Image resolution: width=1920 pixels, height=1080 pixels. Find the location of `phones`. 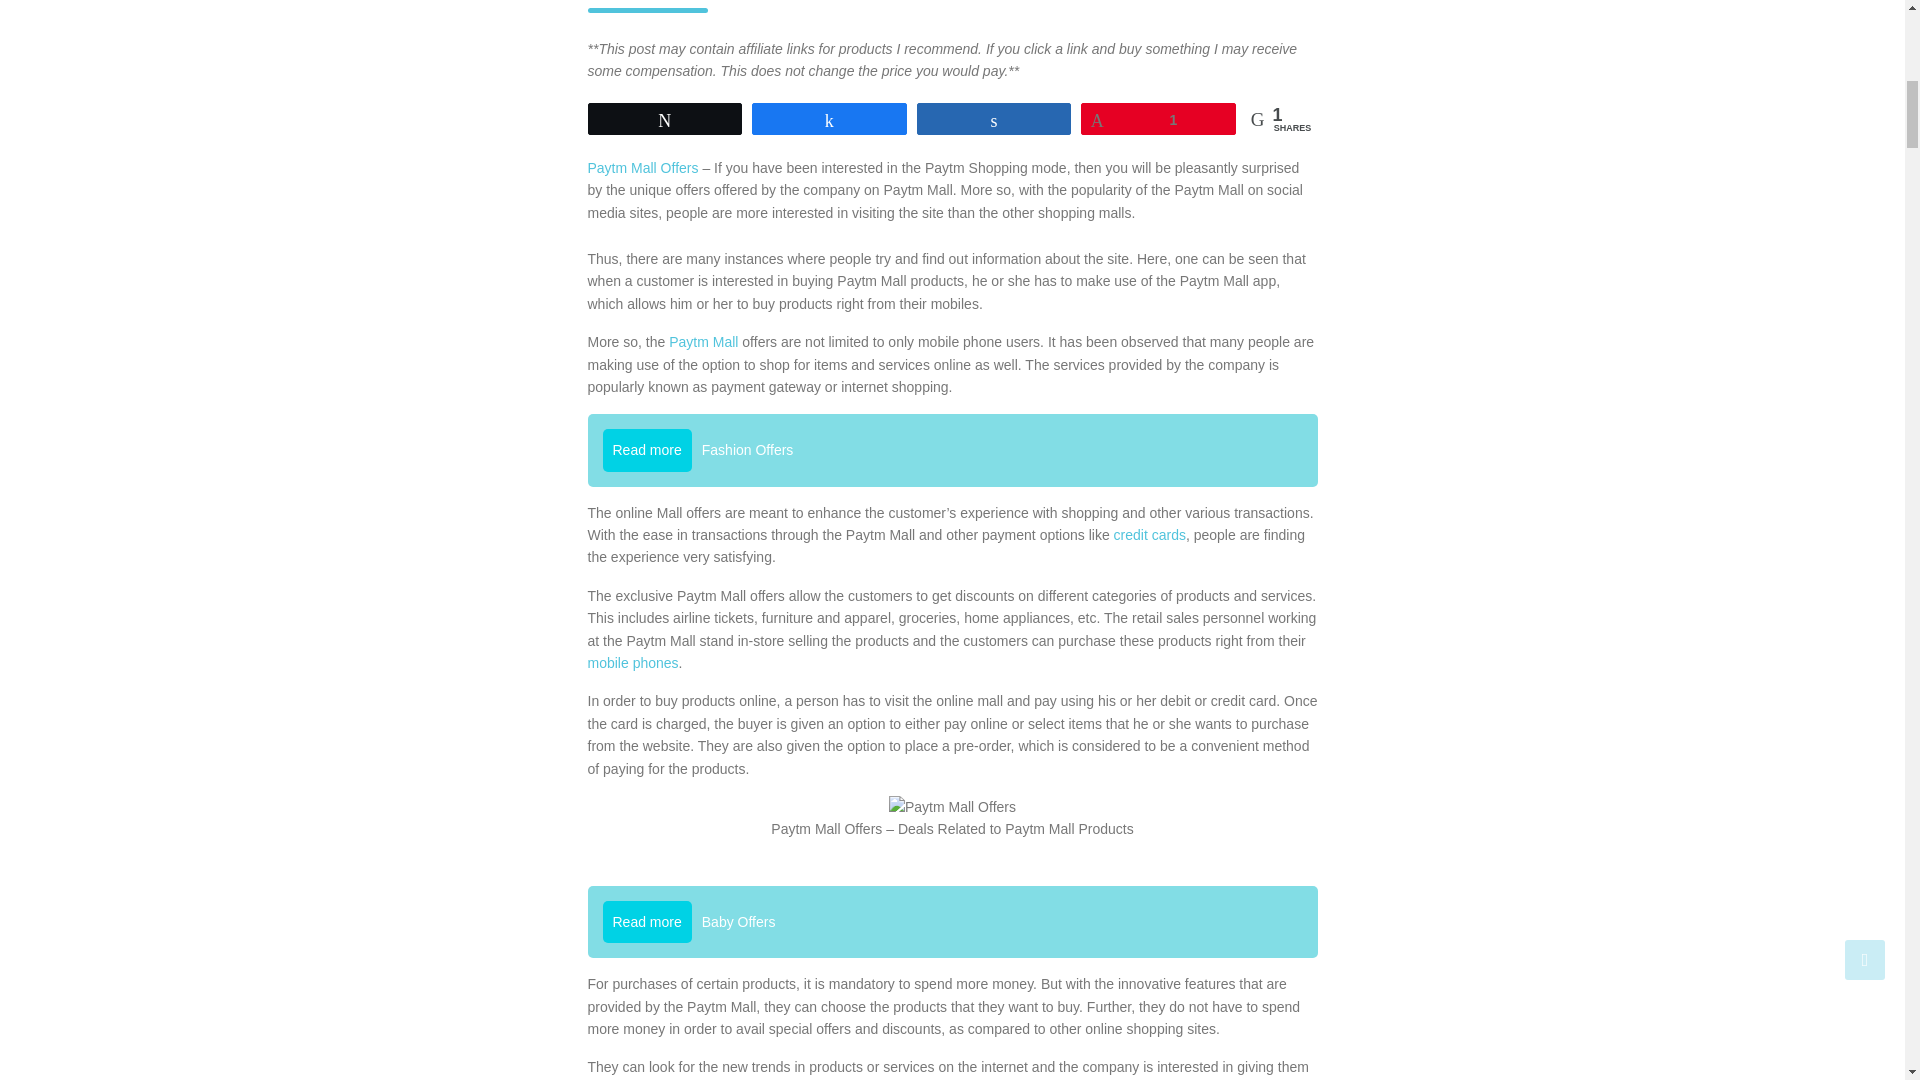

phones is located at coordinates (656, 662).